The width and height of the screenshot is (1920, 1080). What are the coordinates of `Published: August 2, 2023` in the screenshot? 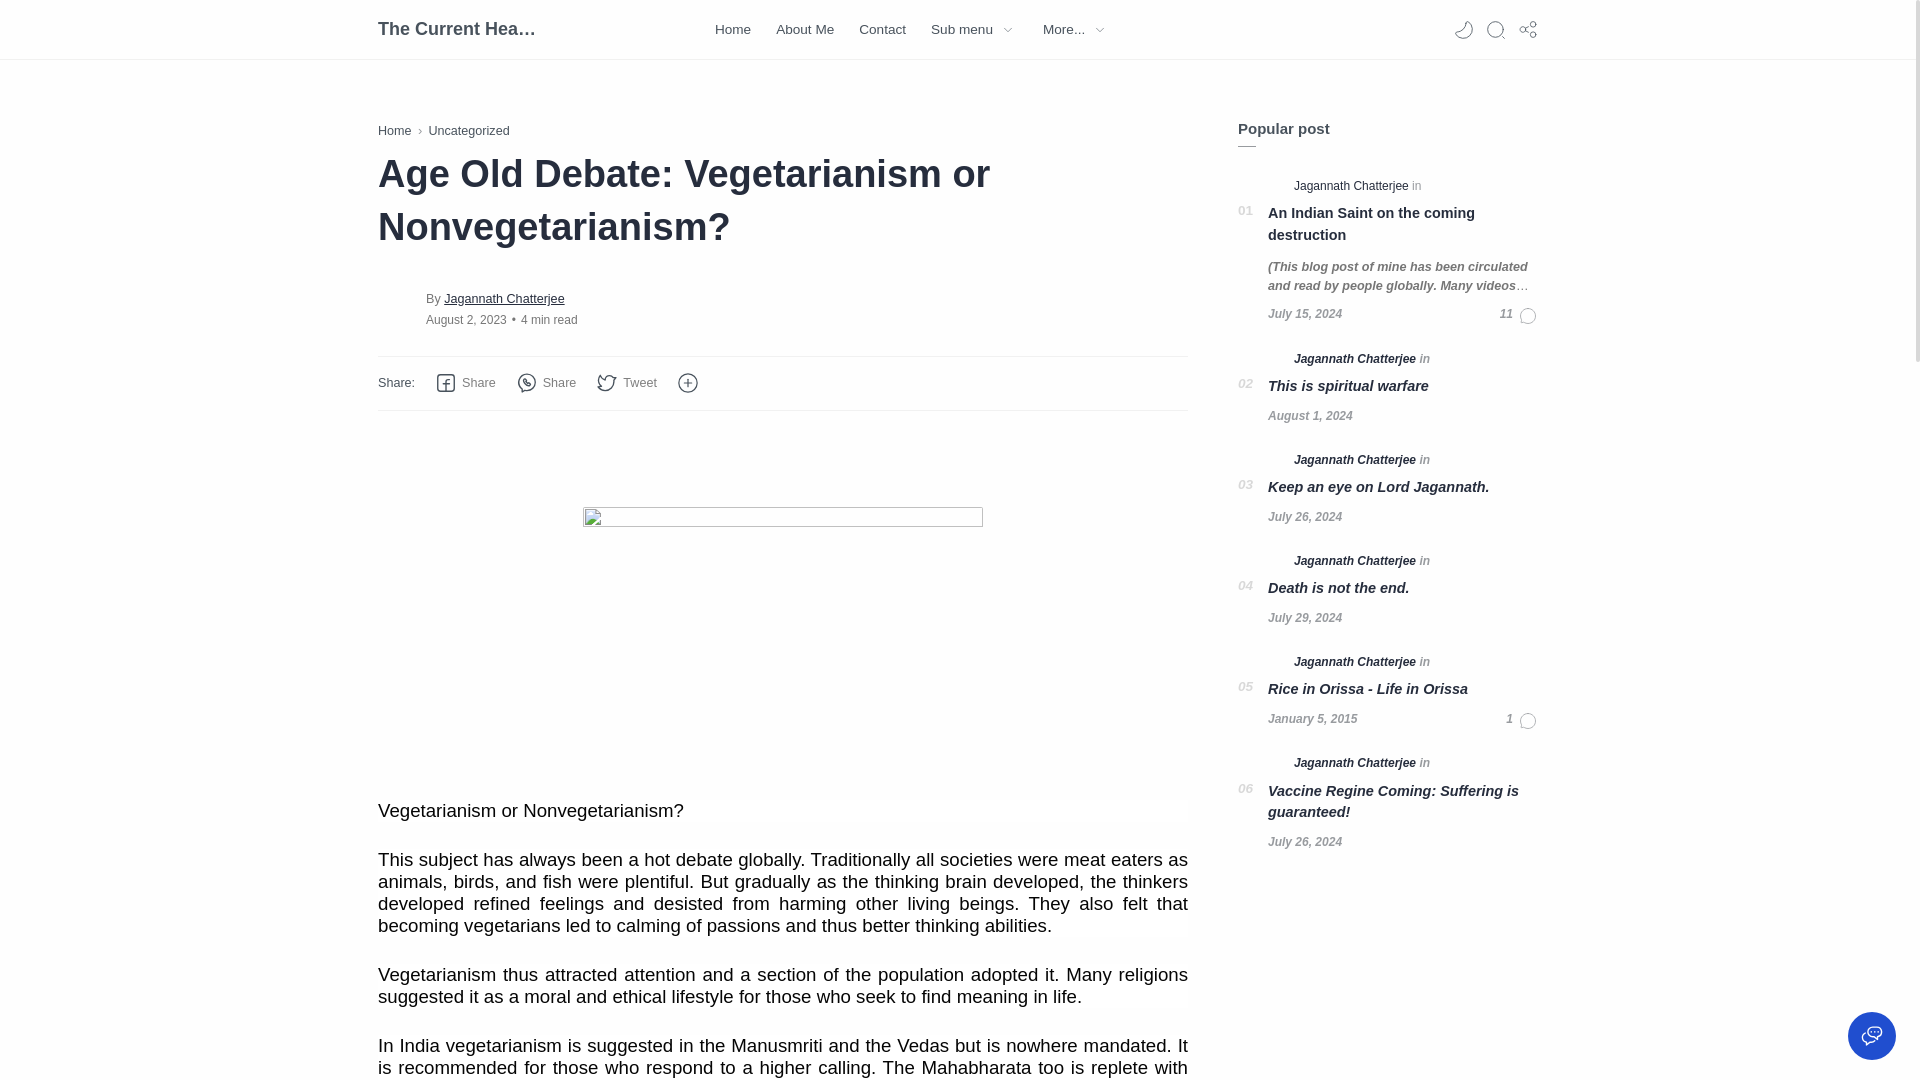 It's located at (466, 320).